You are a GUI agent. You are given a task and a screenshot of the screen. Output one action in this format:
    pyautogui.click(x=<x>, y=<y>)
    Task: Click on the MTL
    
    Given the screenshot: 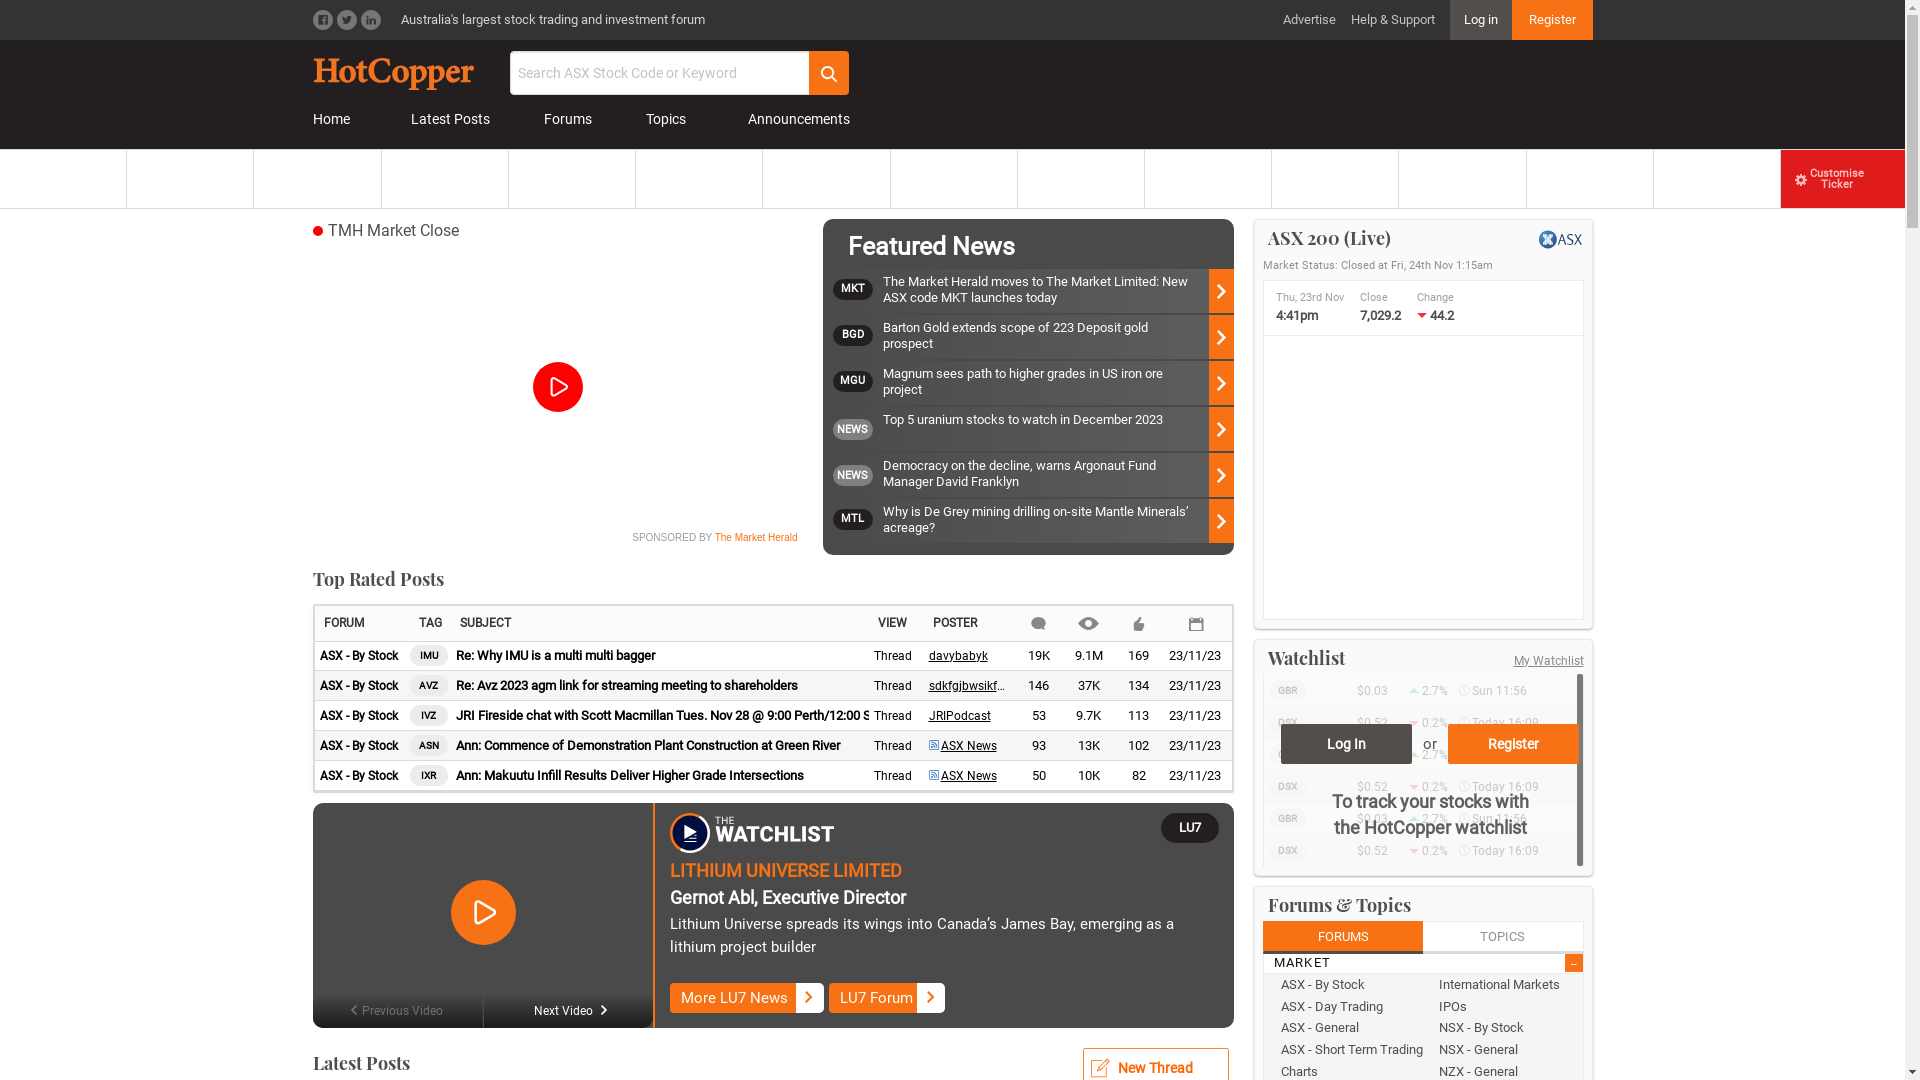 What is the action you would take?
    pyautogui.click(x=857, y=521)
    